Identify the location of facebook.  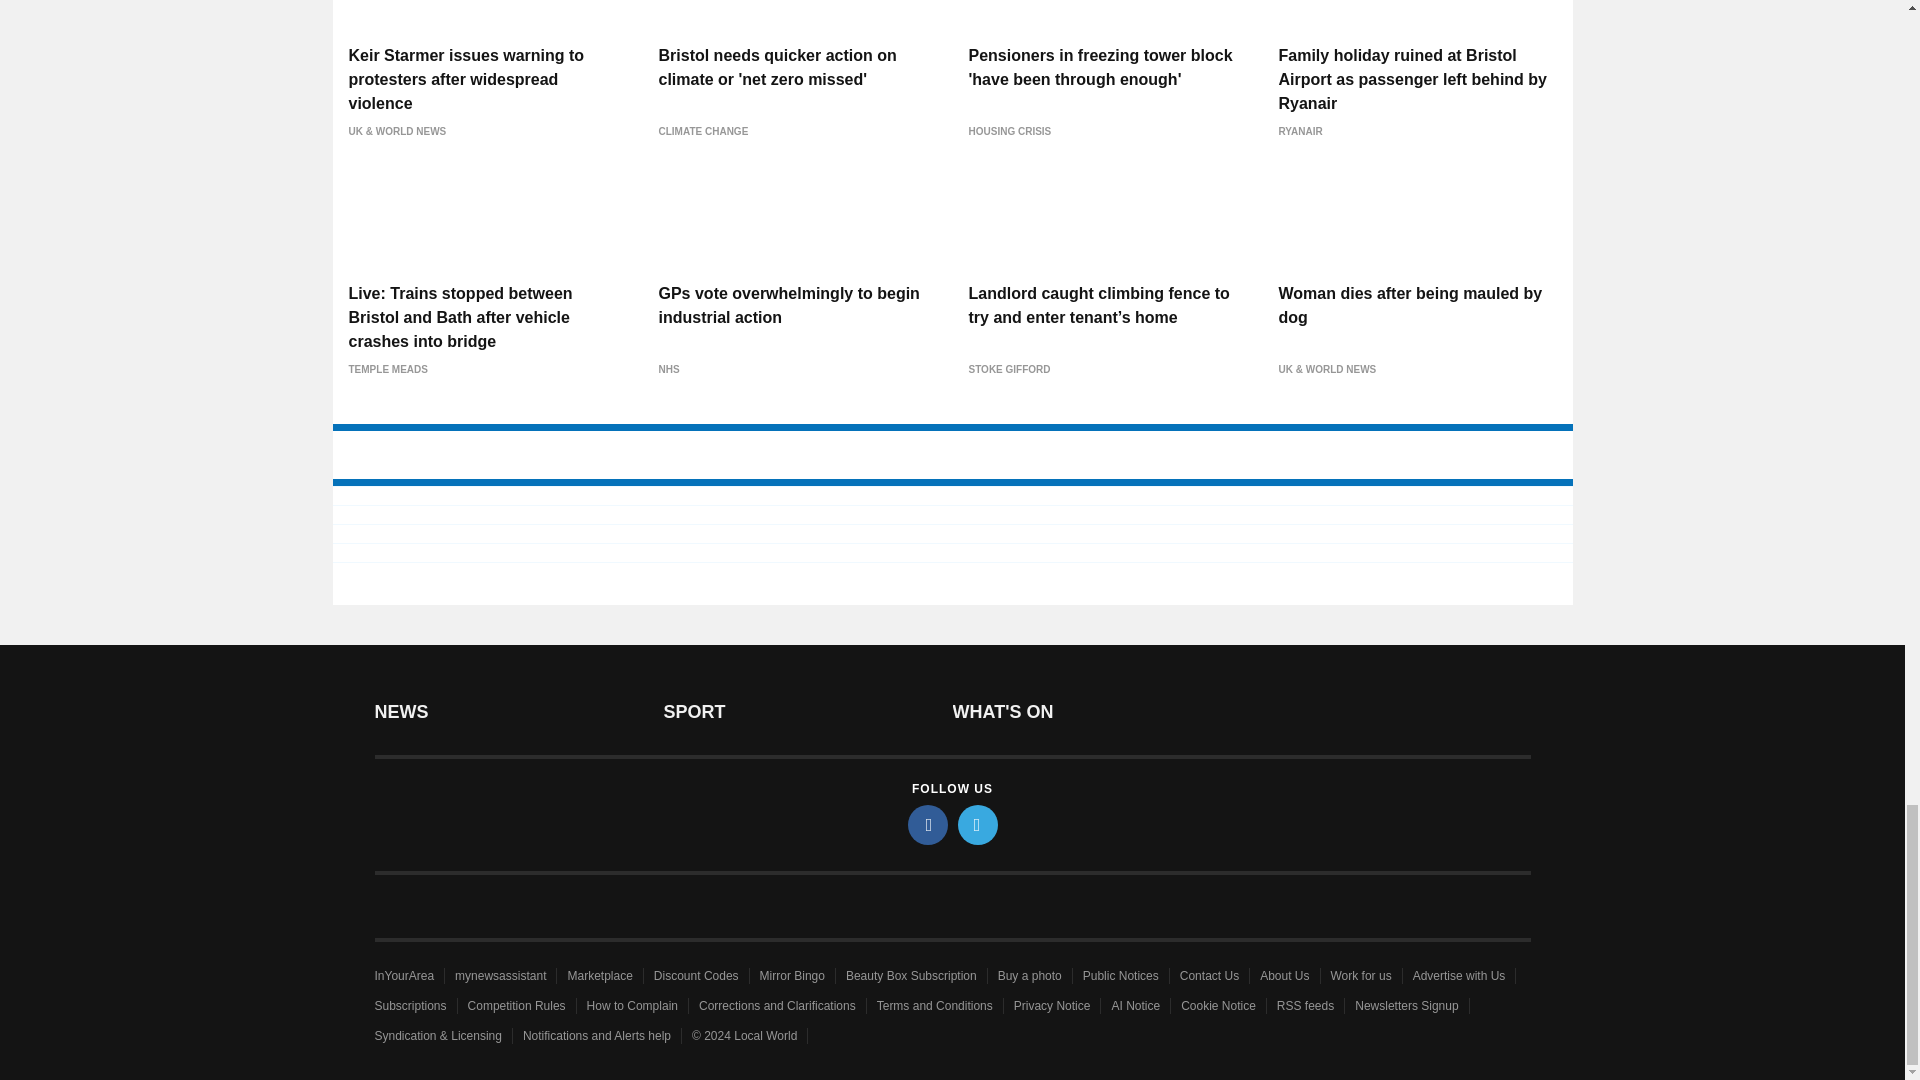
(928, 824).